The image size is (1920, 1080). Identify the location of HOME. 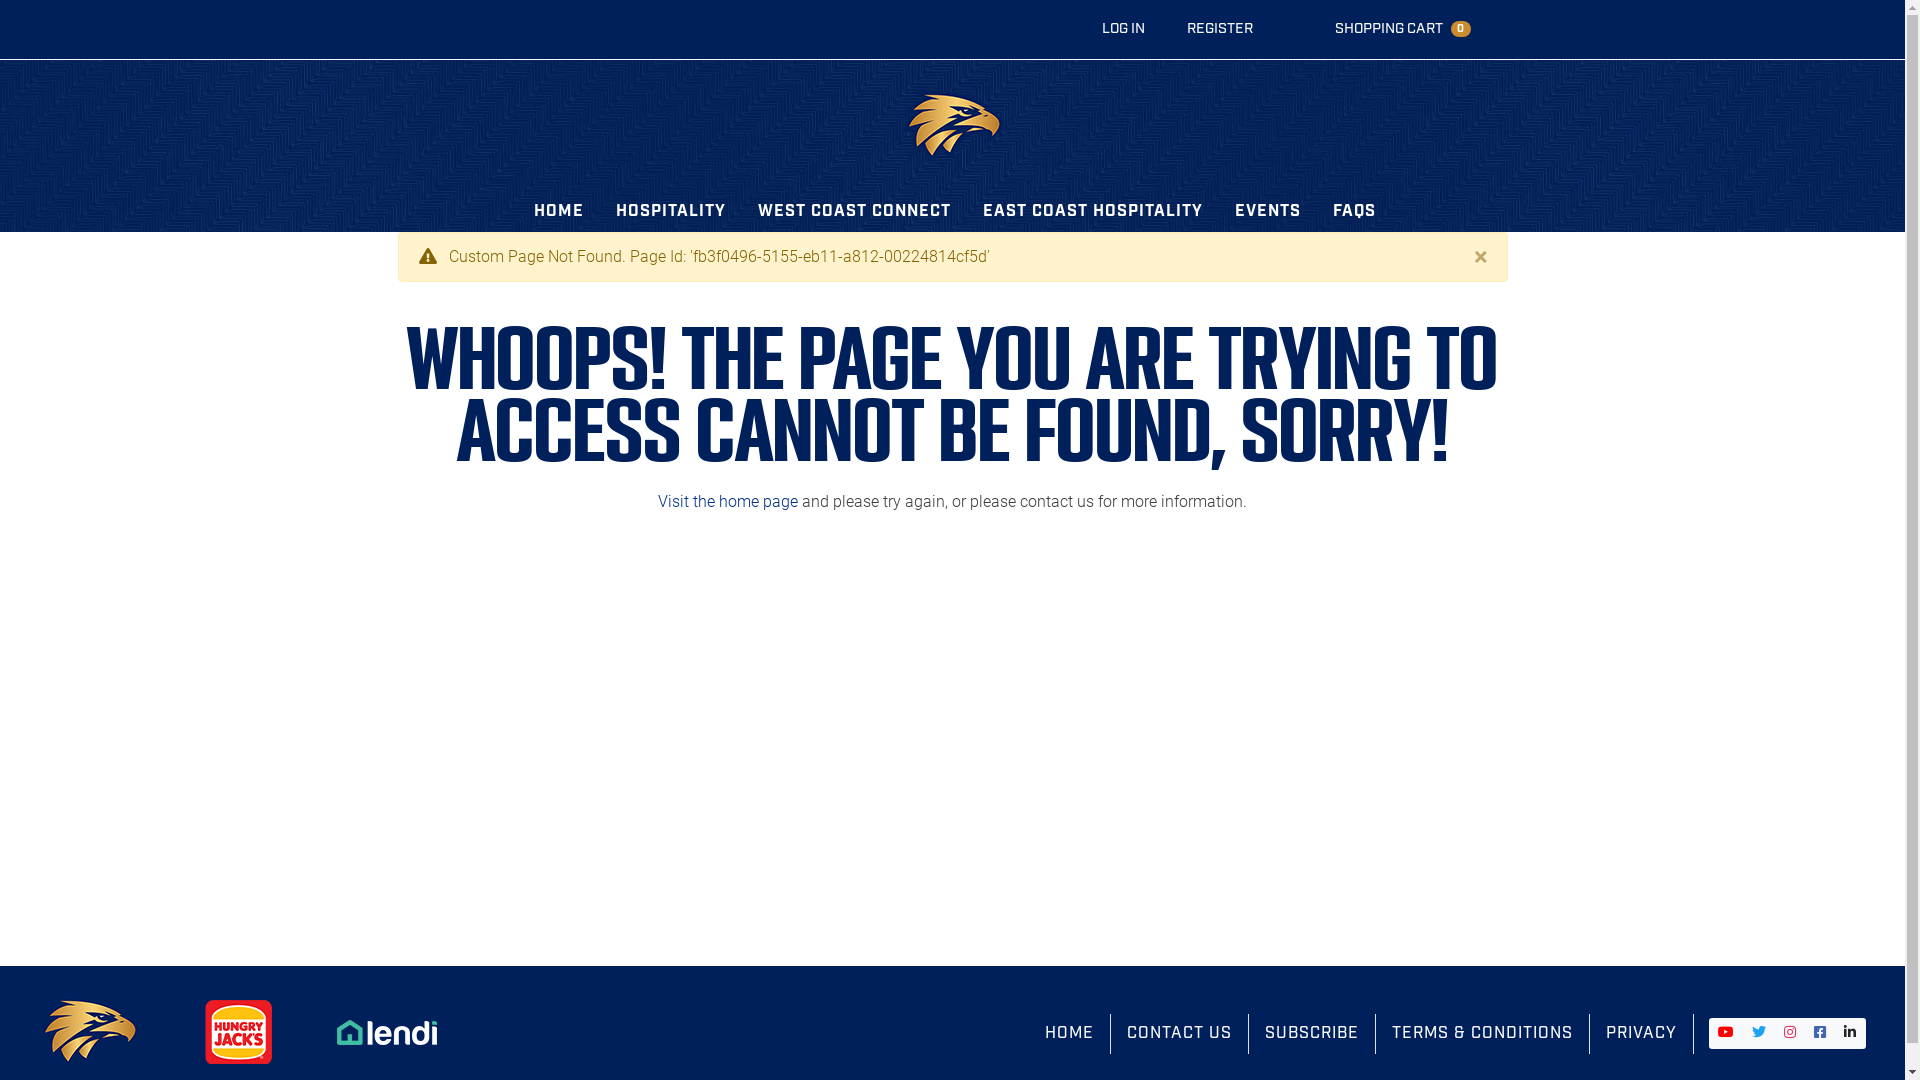
(1070, 1034).